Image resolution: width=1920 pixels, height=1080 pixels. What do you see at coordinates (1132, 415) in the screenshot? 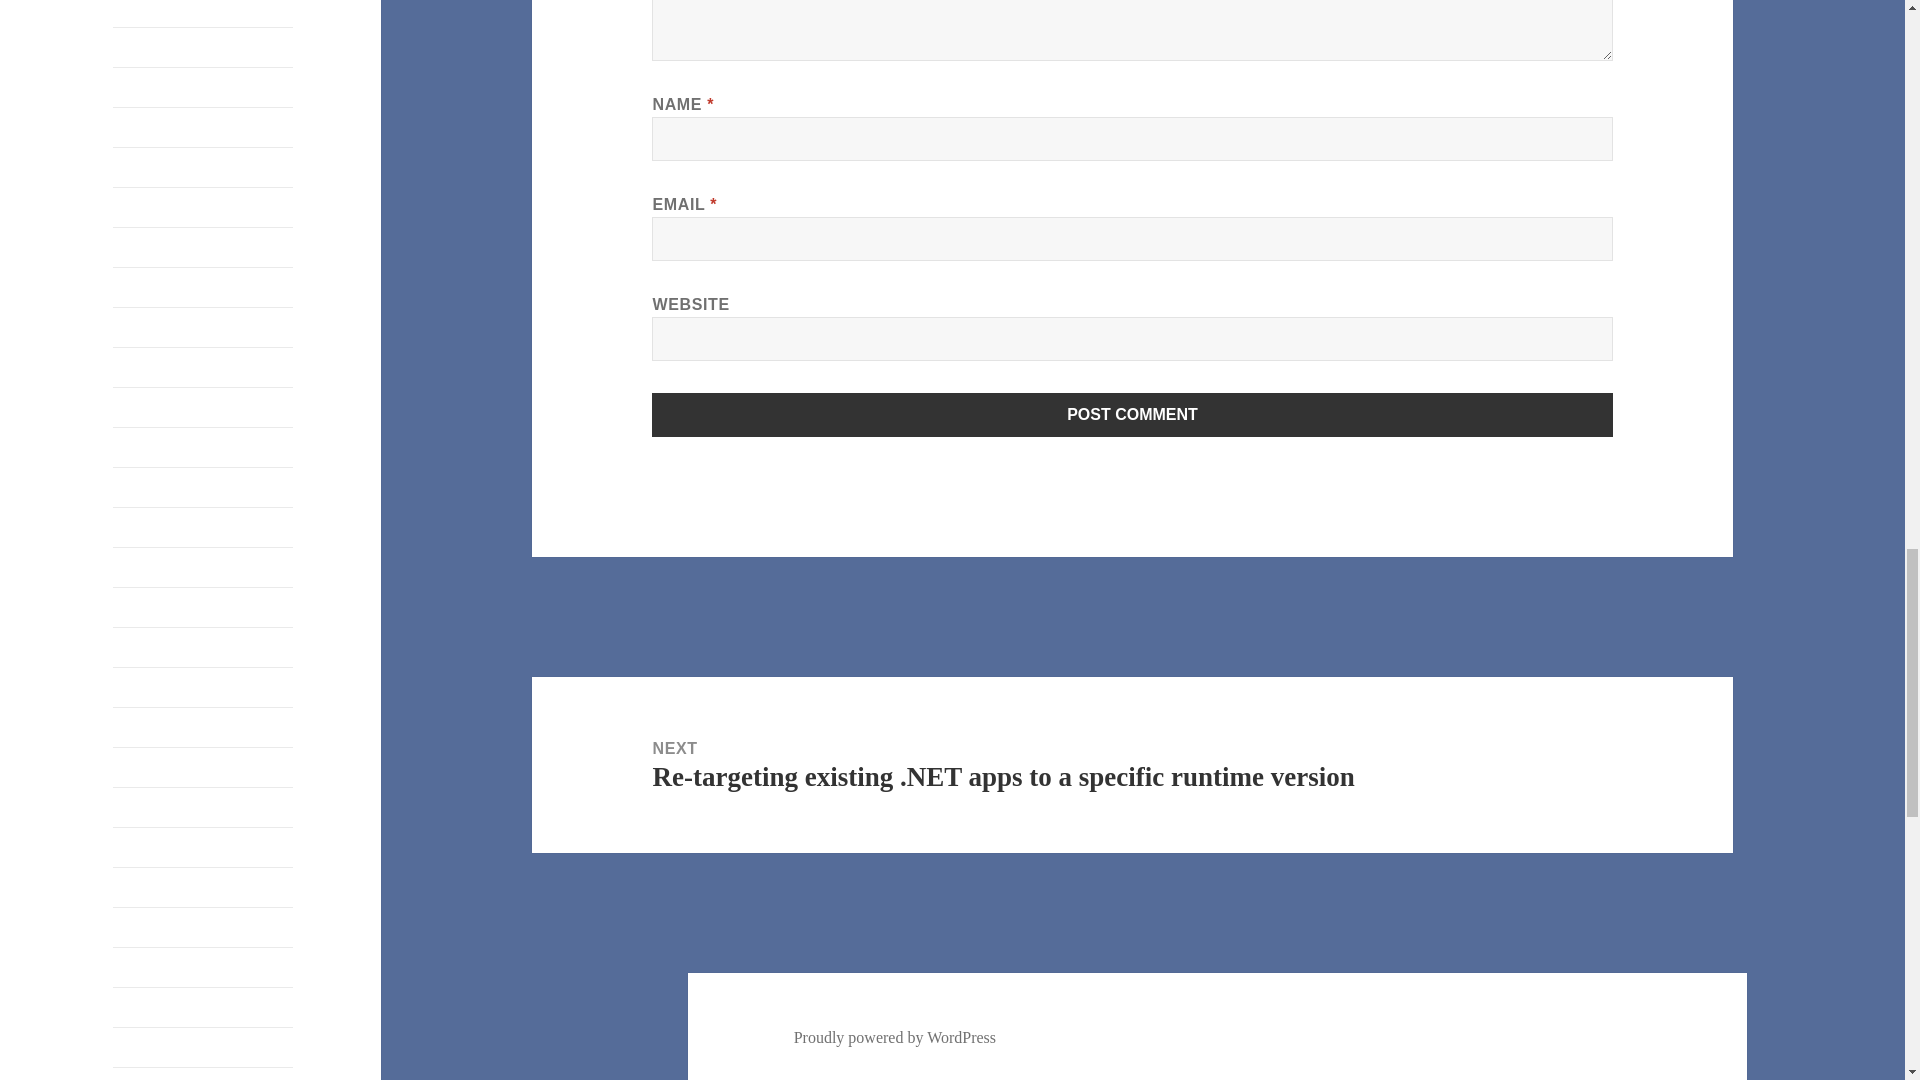
I see `Post Comment` at bounding box center [1132, 415].